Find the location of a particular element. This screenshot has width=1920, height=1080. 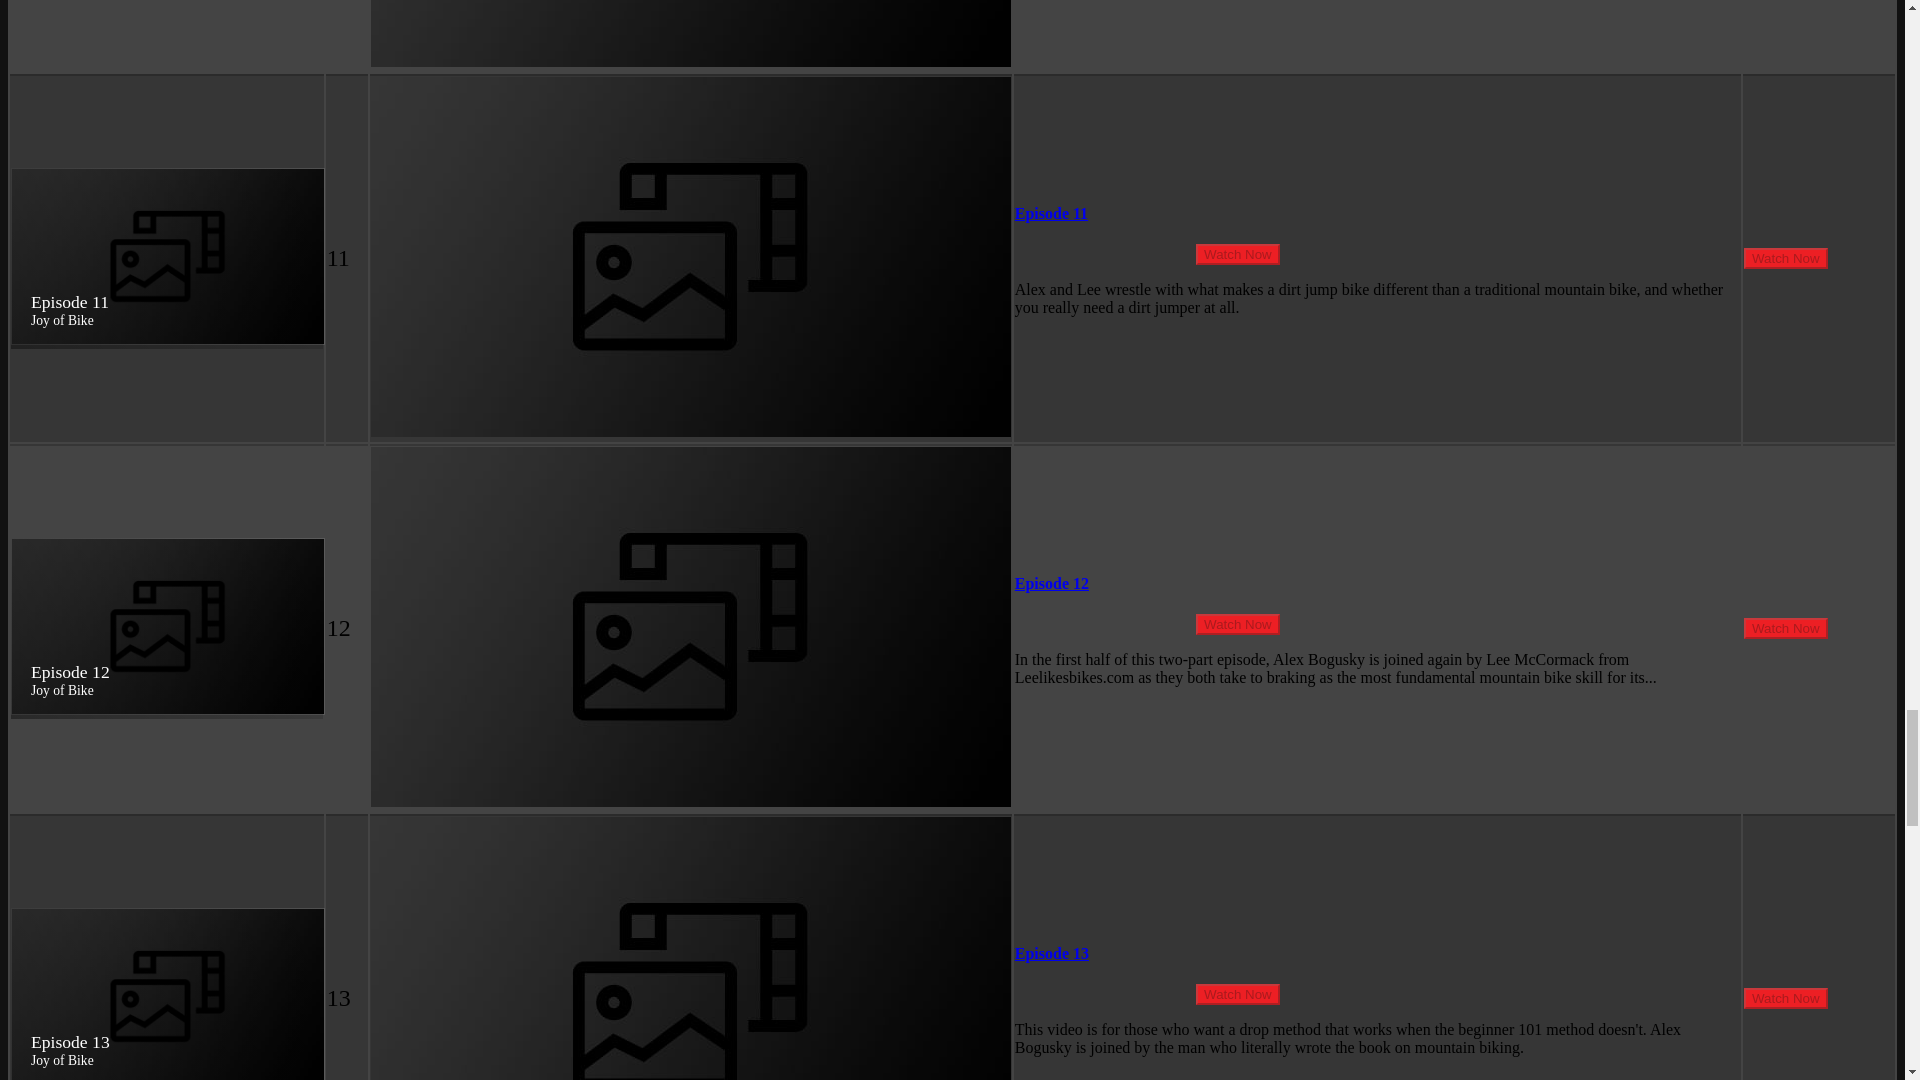

Episode 11 is located at coordinates (1052, 214).